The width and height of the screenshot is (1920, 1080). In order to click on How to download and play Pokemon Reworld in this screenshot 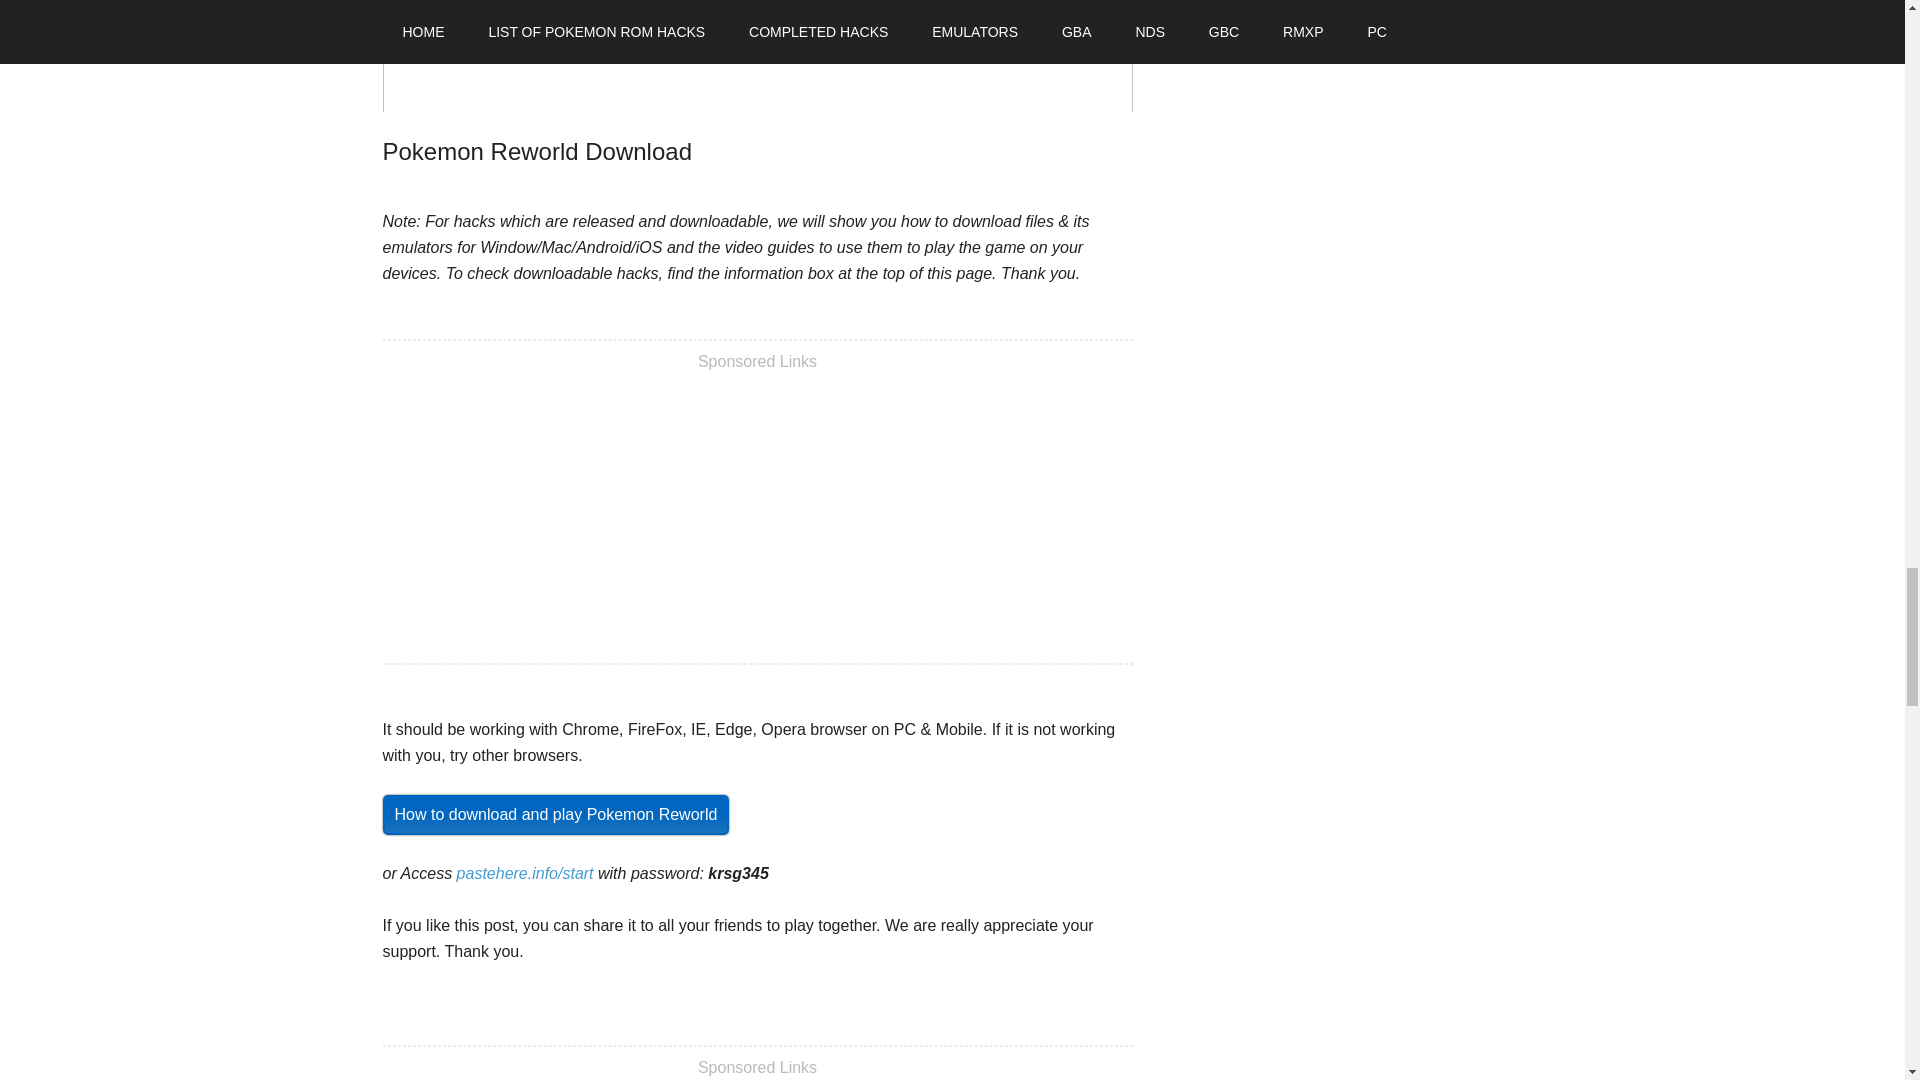, I will do `click(556, 814)`.